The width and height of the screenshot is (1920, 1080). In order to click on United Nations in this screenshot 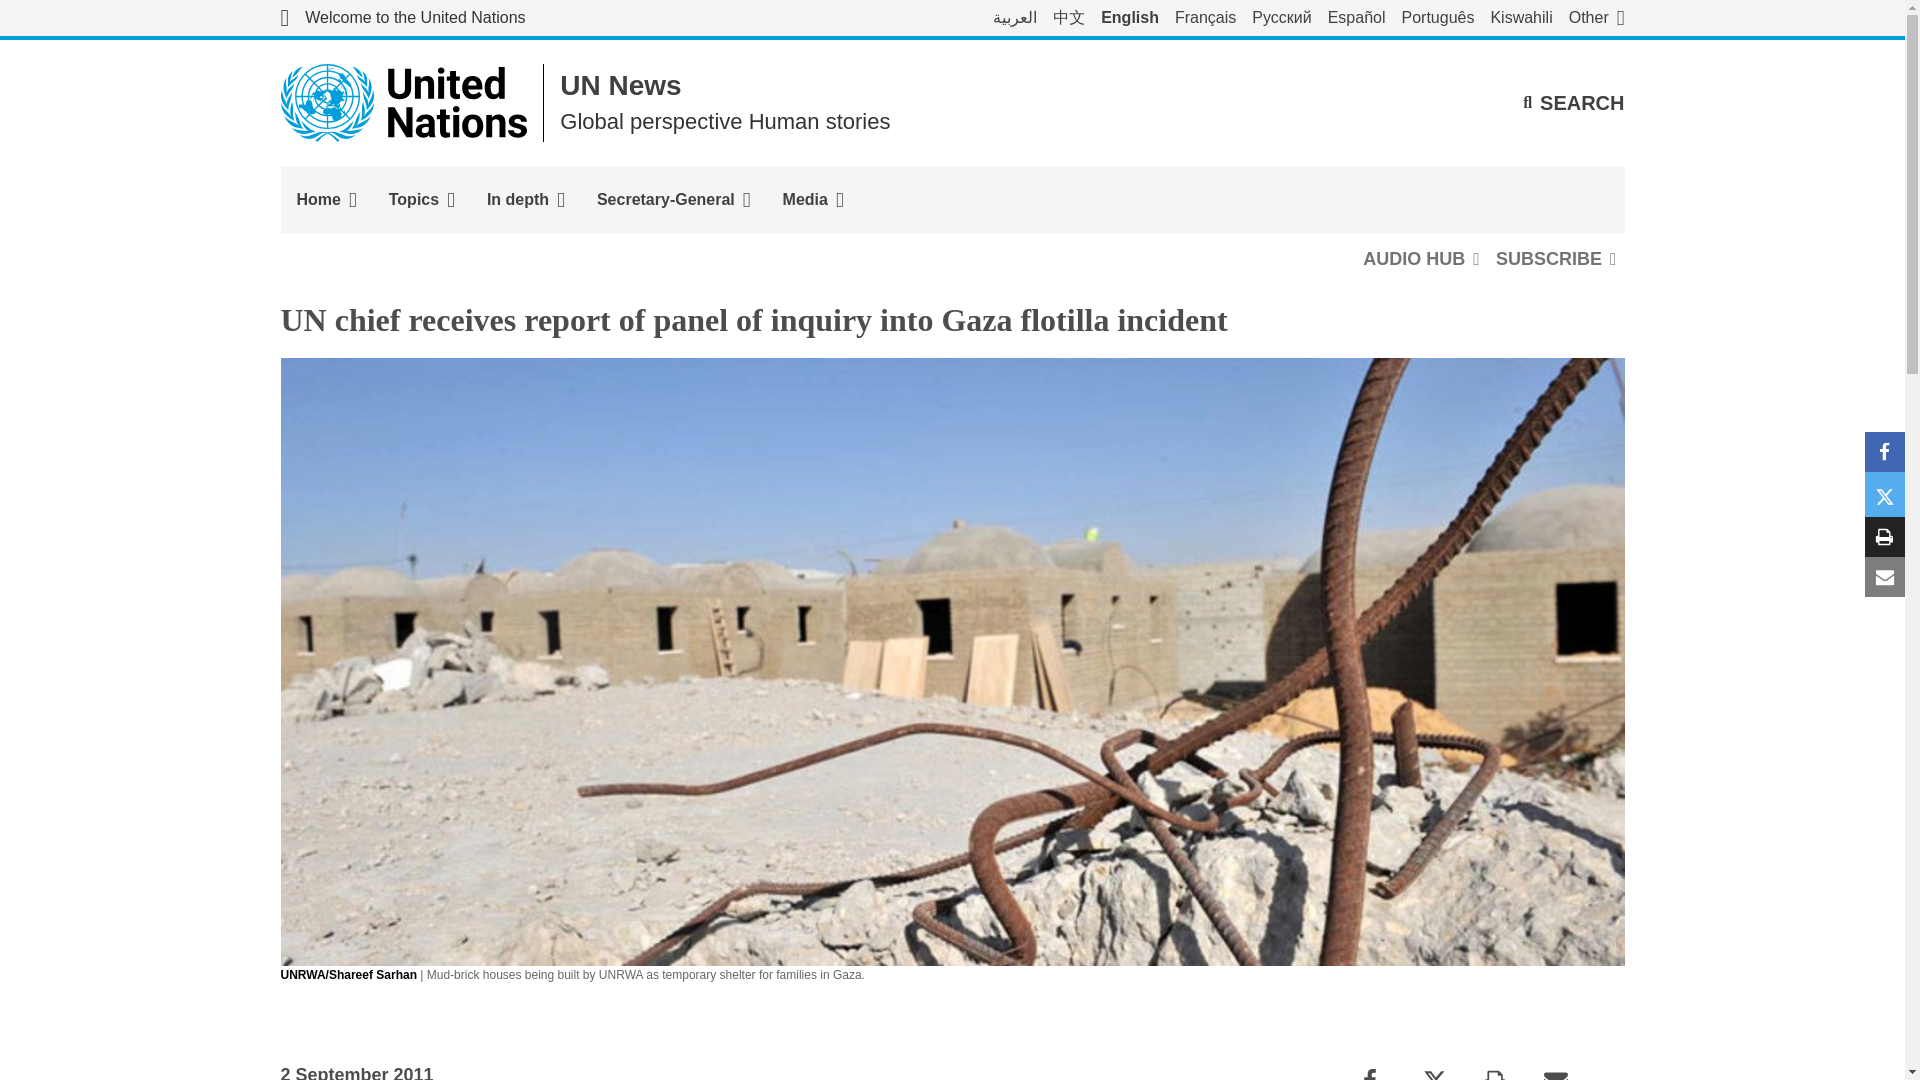, I will do `click(402, 18)`.